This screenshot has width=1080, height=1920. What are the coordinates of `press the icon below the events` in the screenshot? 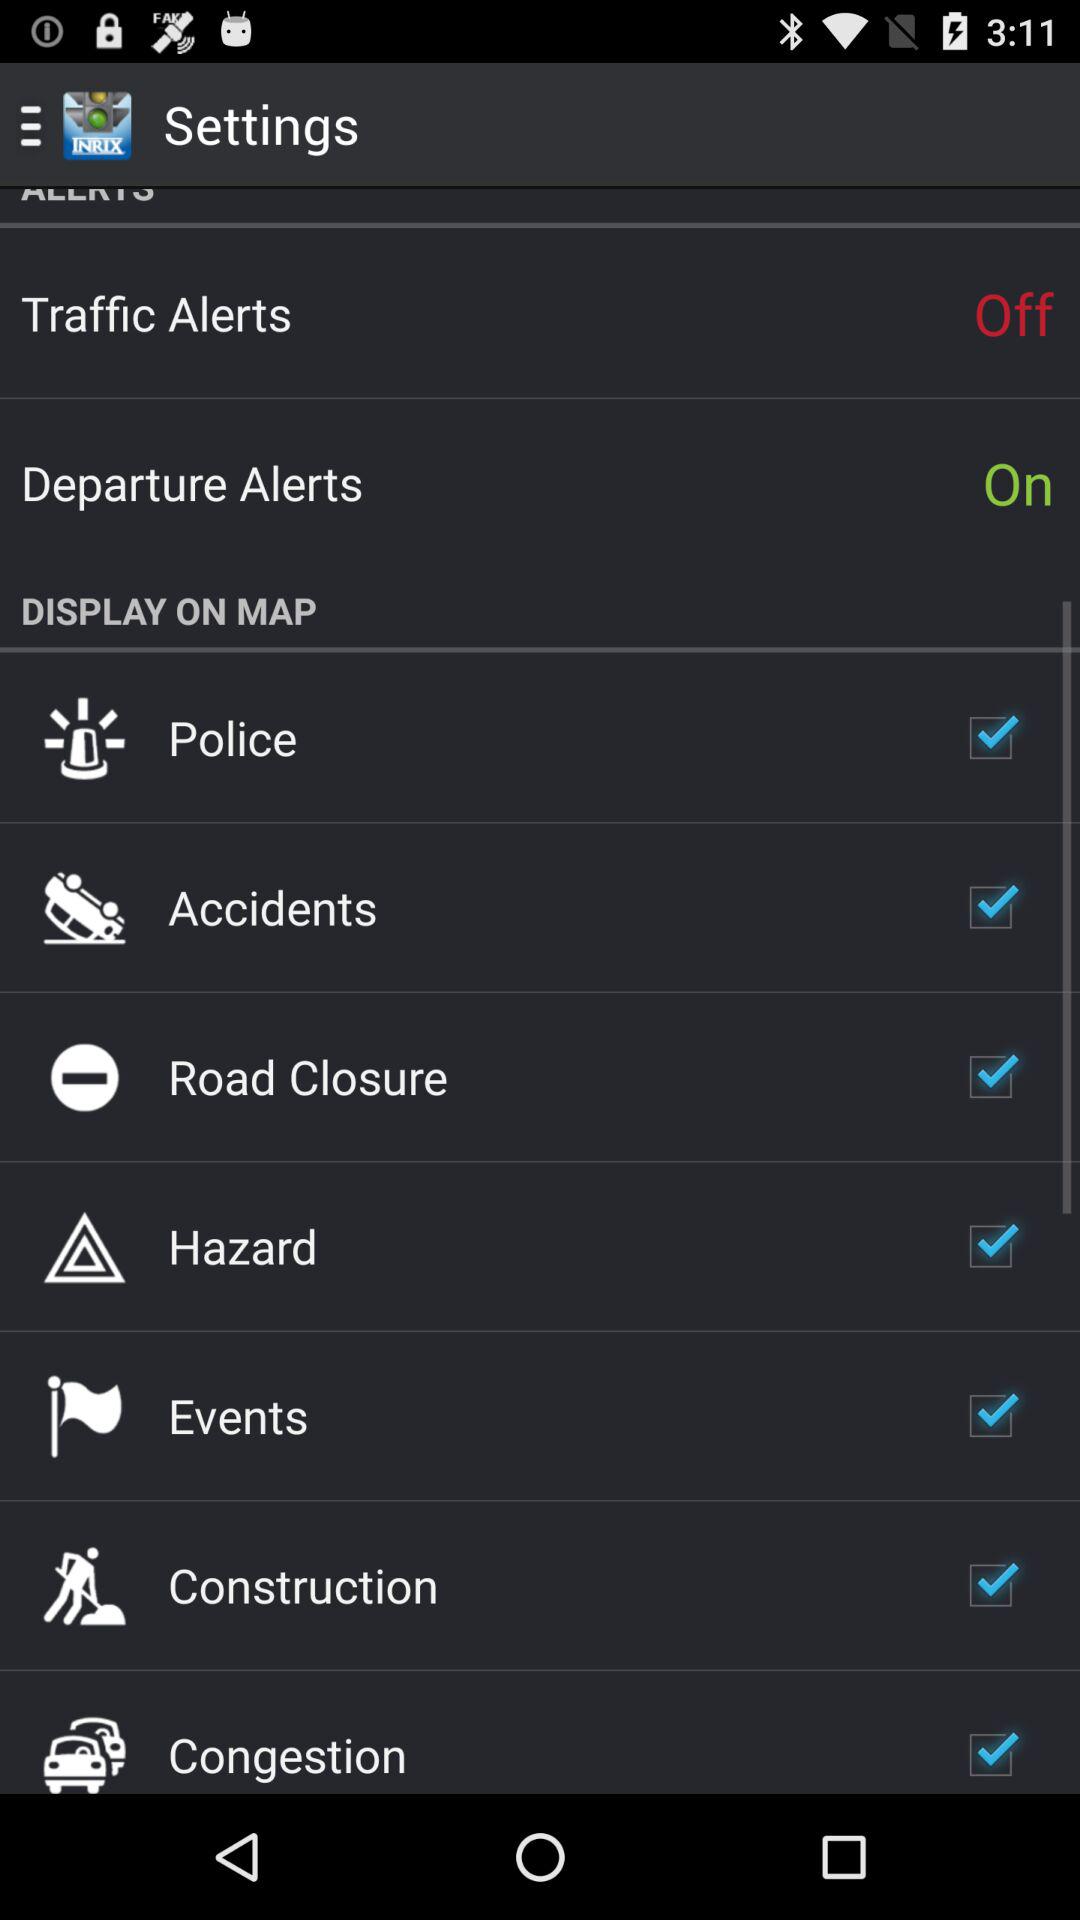 It's located at (303, 1585).